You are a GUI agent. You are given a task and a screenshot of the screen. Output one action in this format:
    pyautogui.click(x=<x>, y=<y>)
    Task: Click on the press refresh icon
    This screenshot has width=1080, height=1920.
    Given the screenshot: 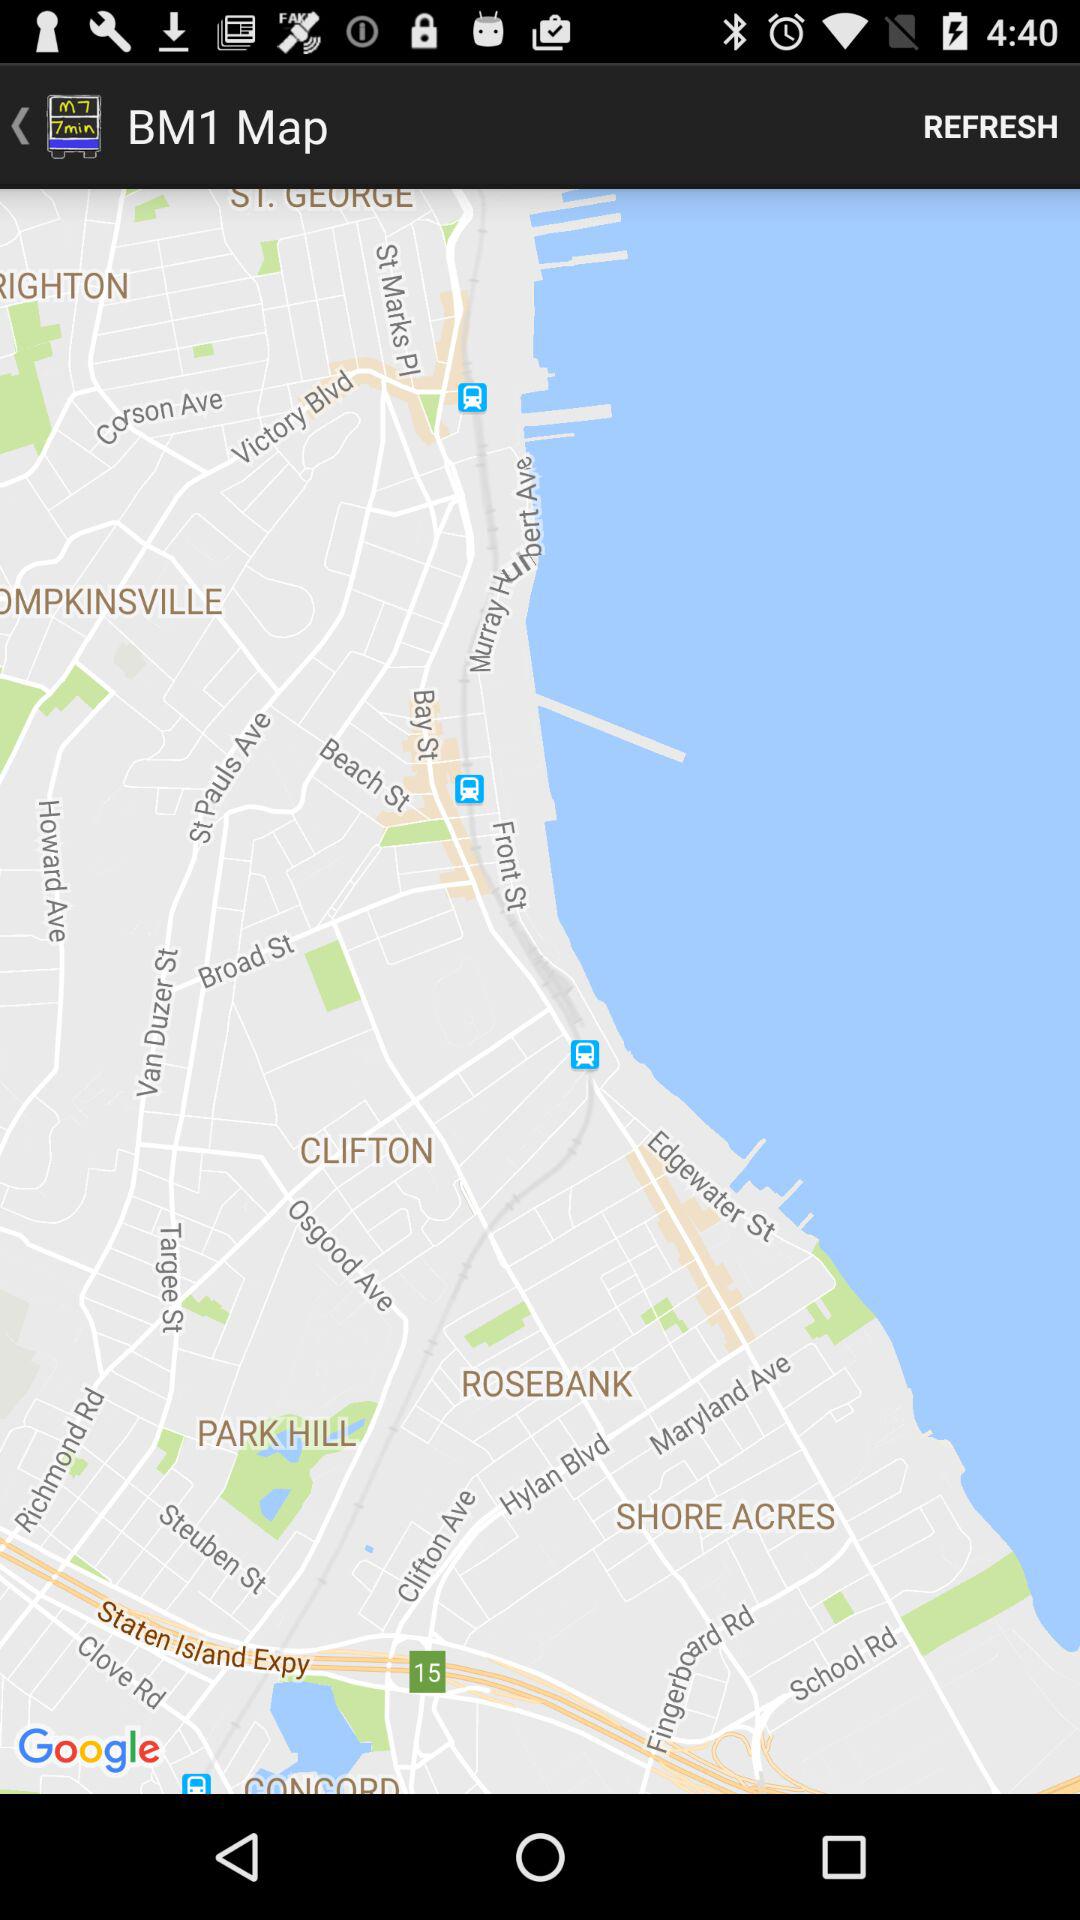 What is the action you would take?
    pyautogui.click(x=991, y=126)
    